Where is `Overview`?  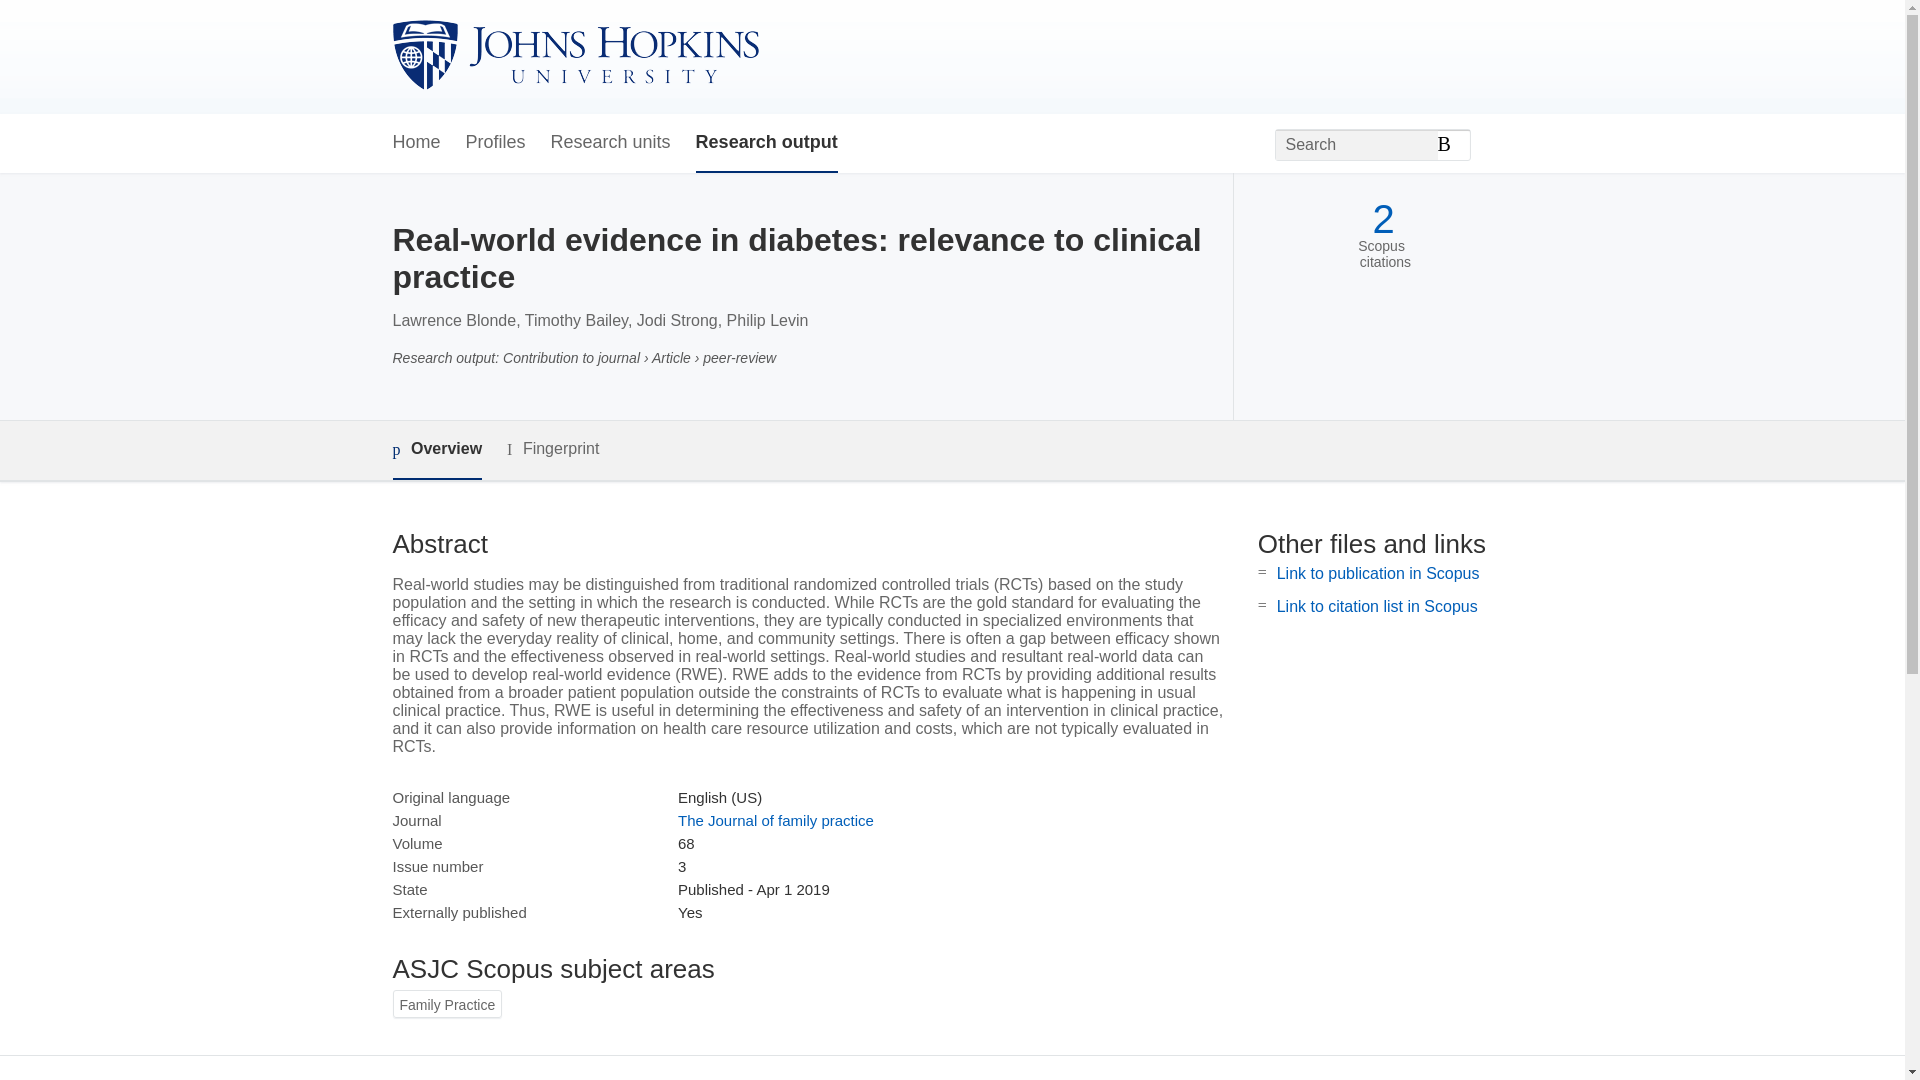 Overview is located at coordinates (436, 450).